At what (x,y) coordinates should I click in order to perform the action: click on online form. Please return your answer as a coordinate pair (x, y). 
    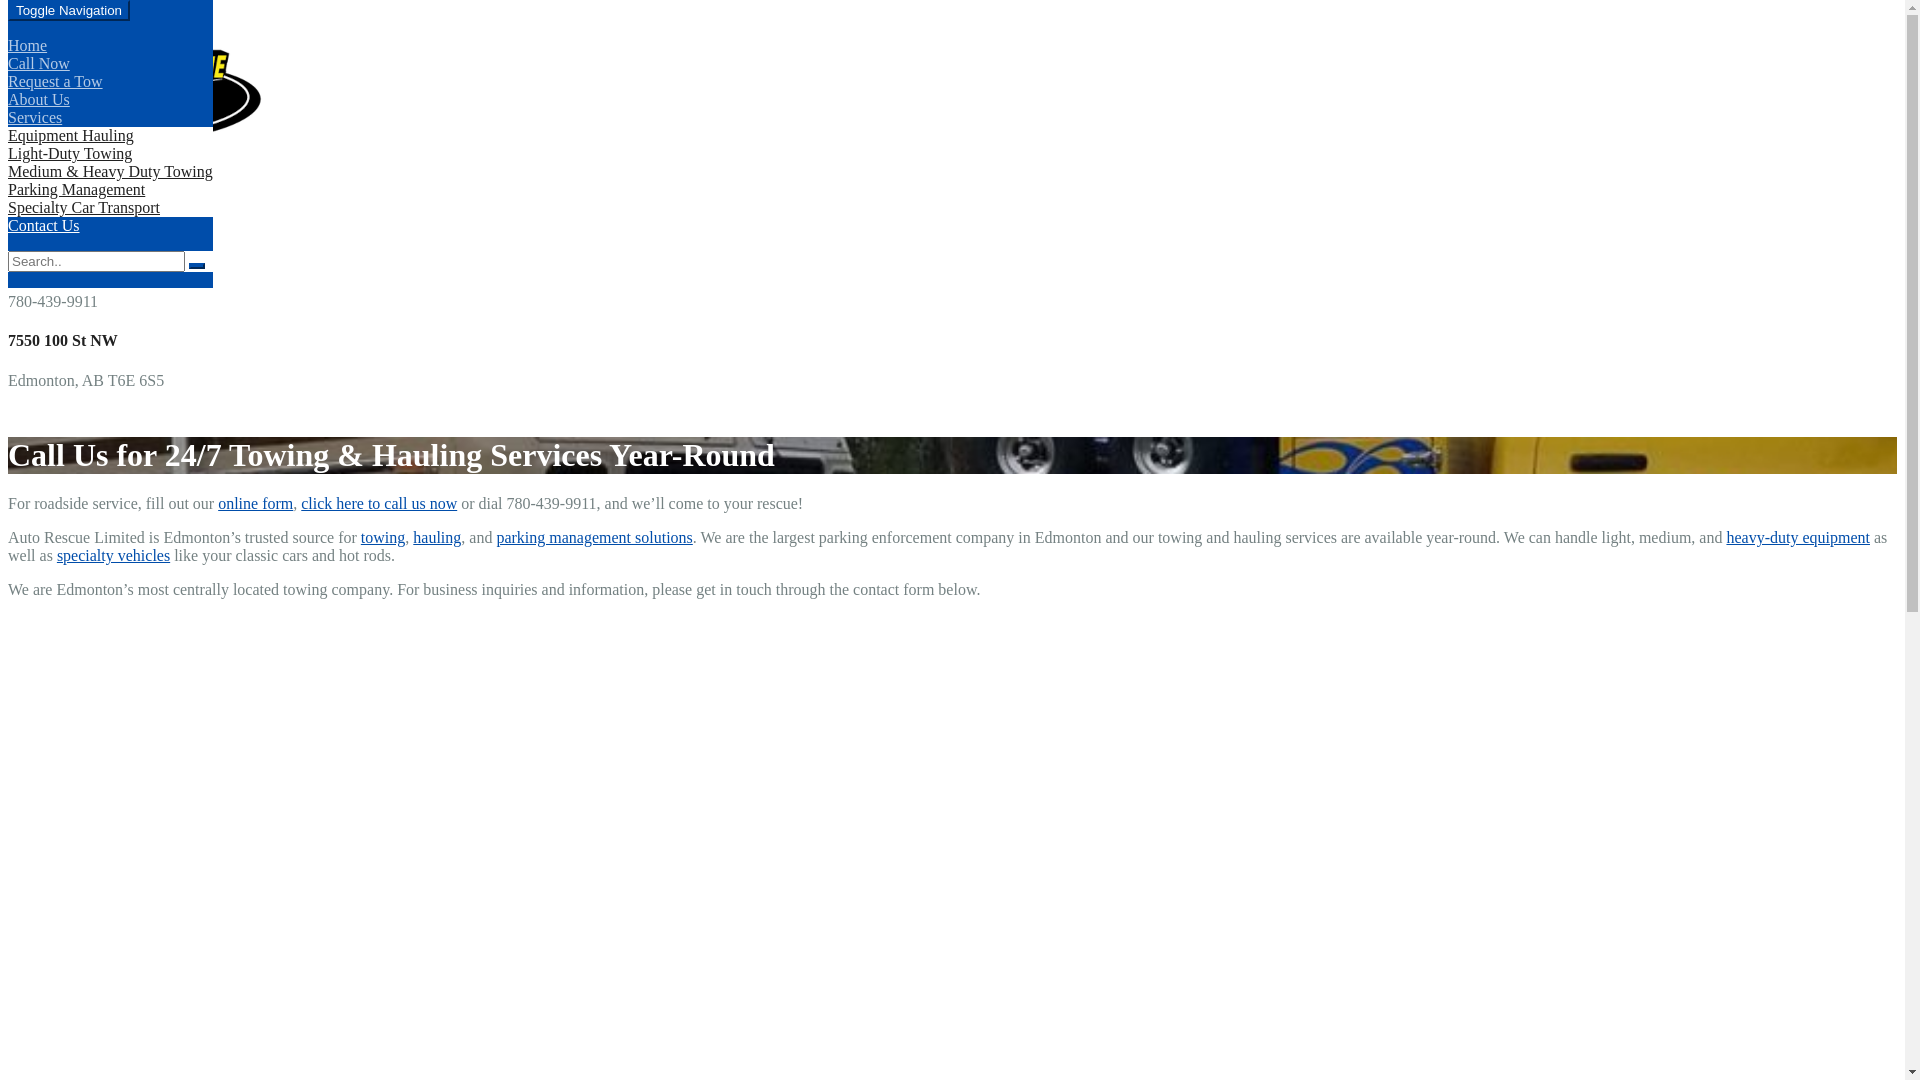
    Looking at the image, I should click on (256, 504).